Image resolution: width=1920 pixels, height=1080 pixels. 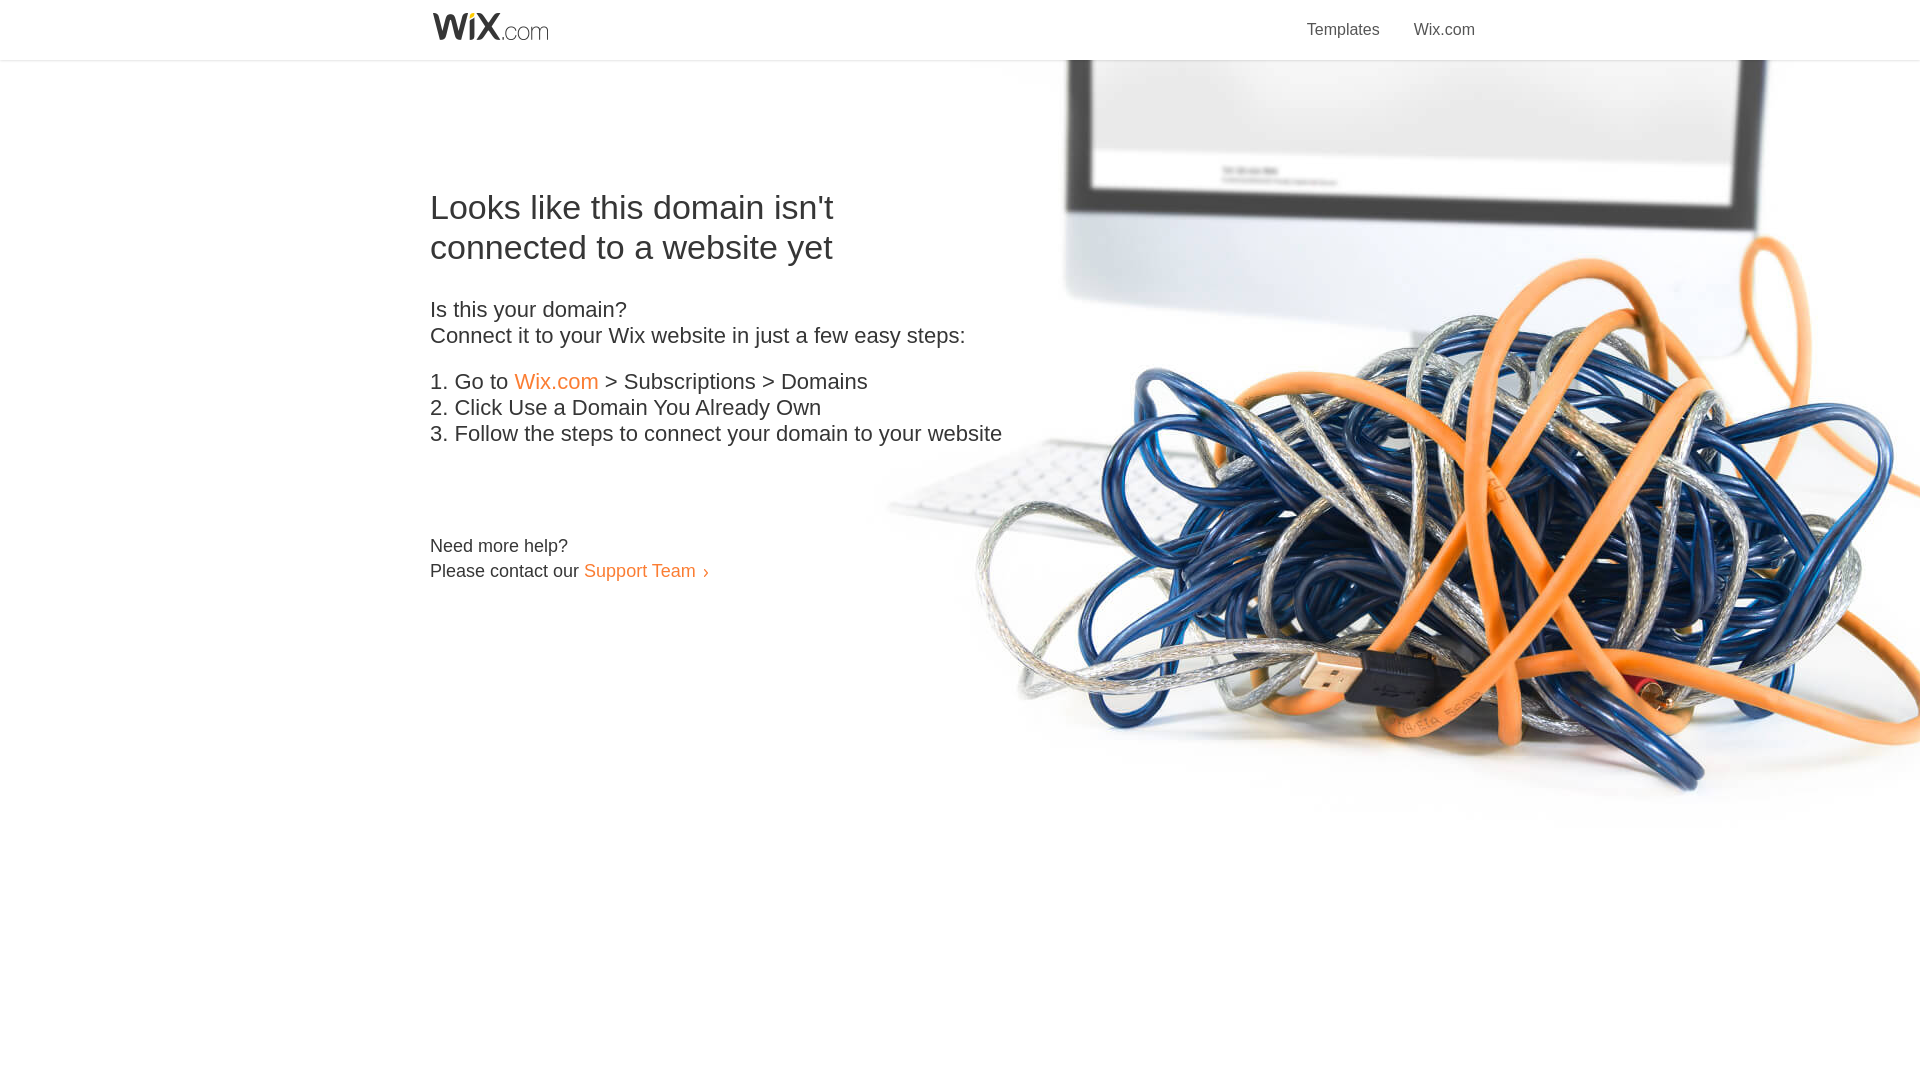 I want to click on Wix.com, so click(x=1444, y=18).